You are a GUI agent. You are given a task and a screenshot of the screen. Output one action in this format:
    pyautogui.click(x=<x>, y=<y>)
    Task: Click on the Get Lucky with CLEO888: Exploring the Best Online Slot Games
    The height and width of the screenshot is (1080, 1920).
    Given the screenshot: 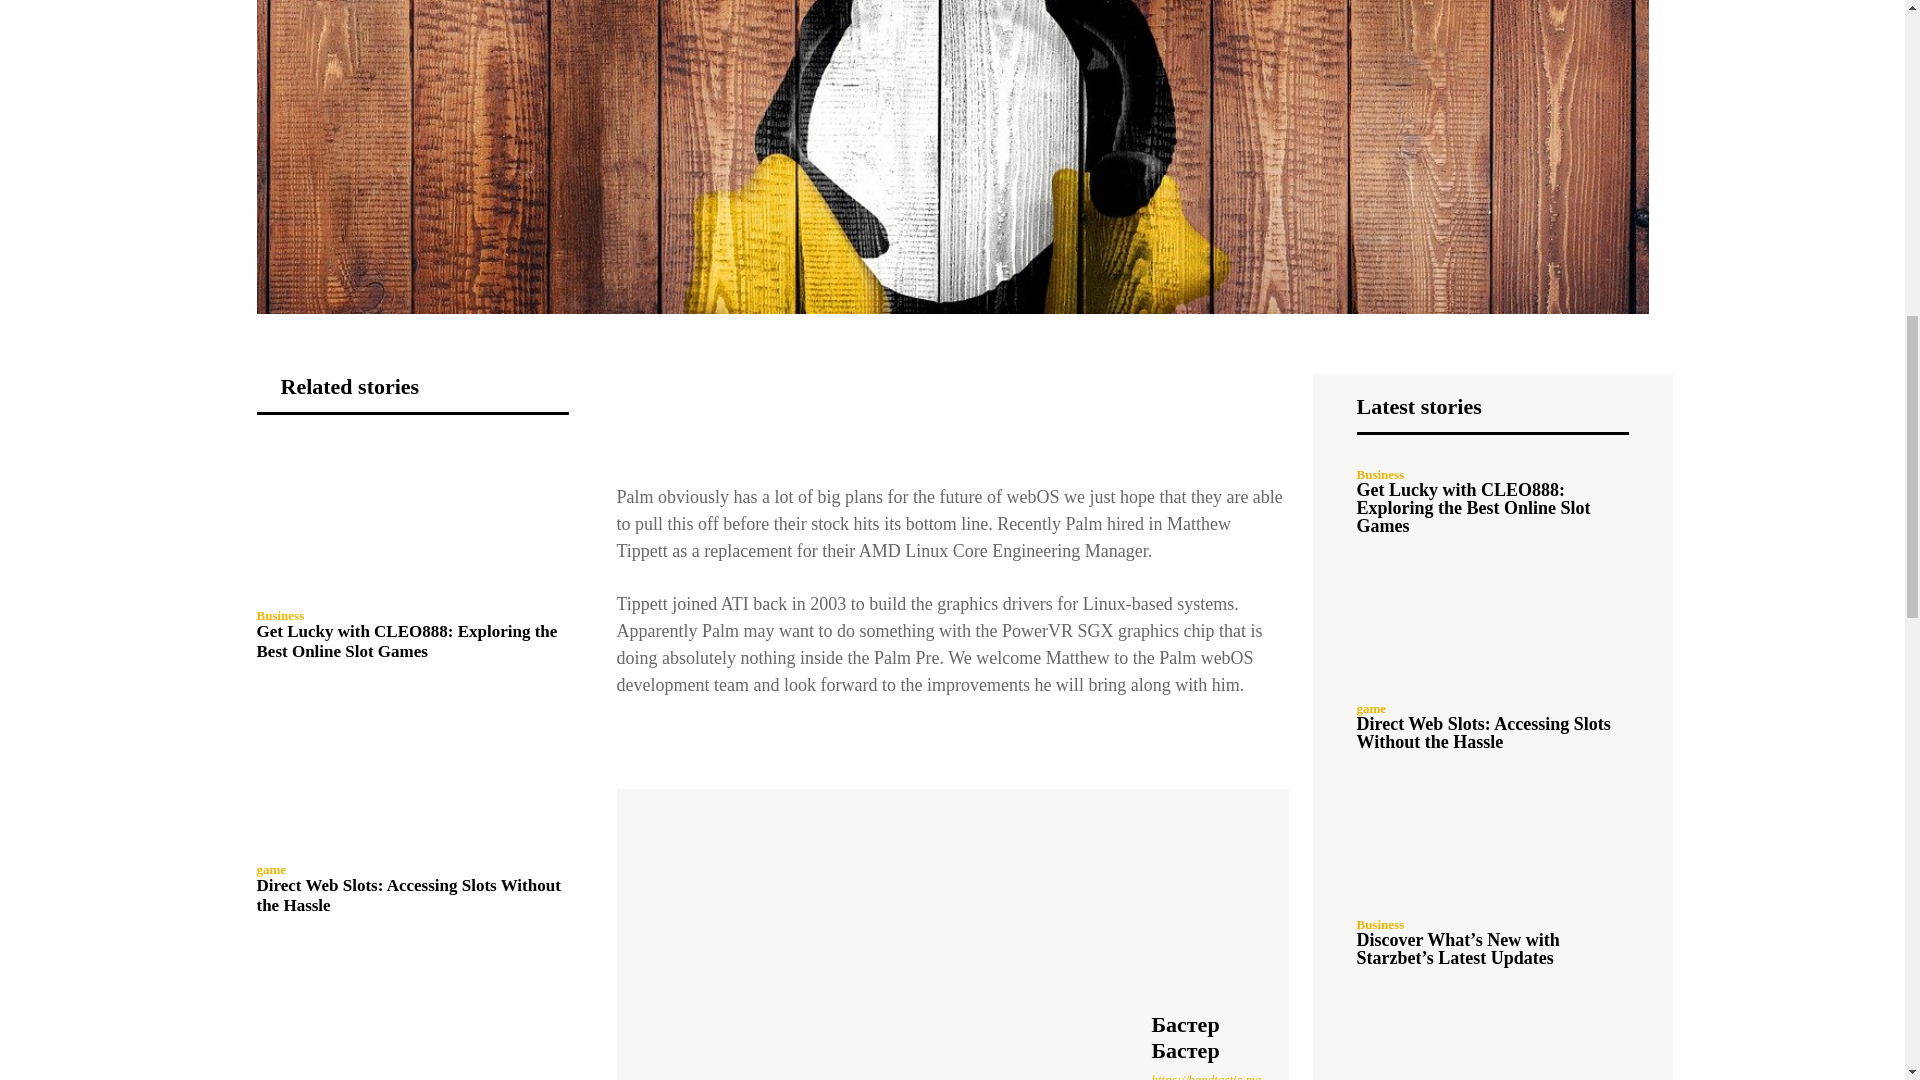 What is the action you would take?
    pyautogui.click(x=412, y=518)
    